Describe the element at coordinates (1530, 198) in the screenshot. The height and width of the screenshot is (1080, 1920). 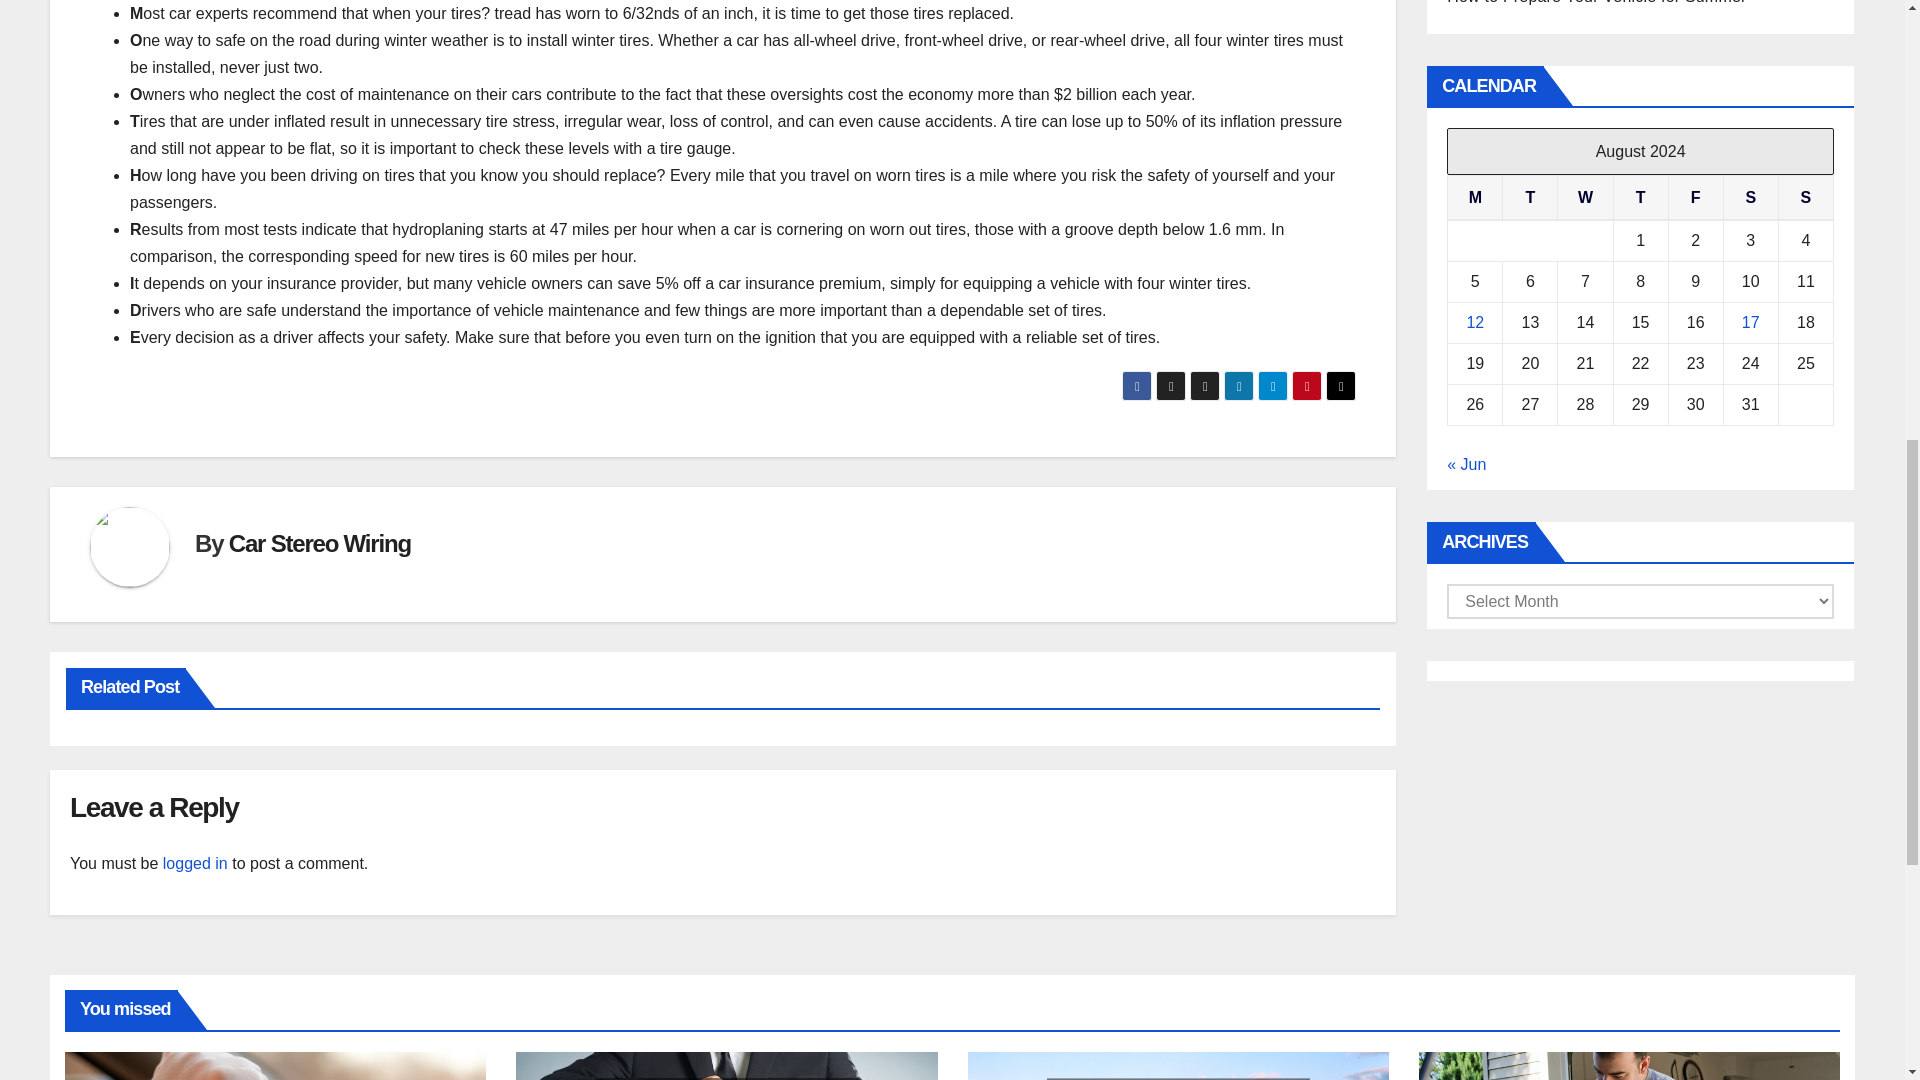
I see `Tuesday` at that location.